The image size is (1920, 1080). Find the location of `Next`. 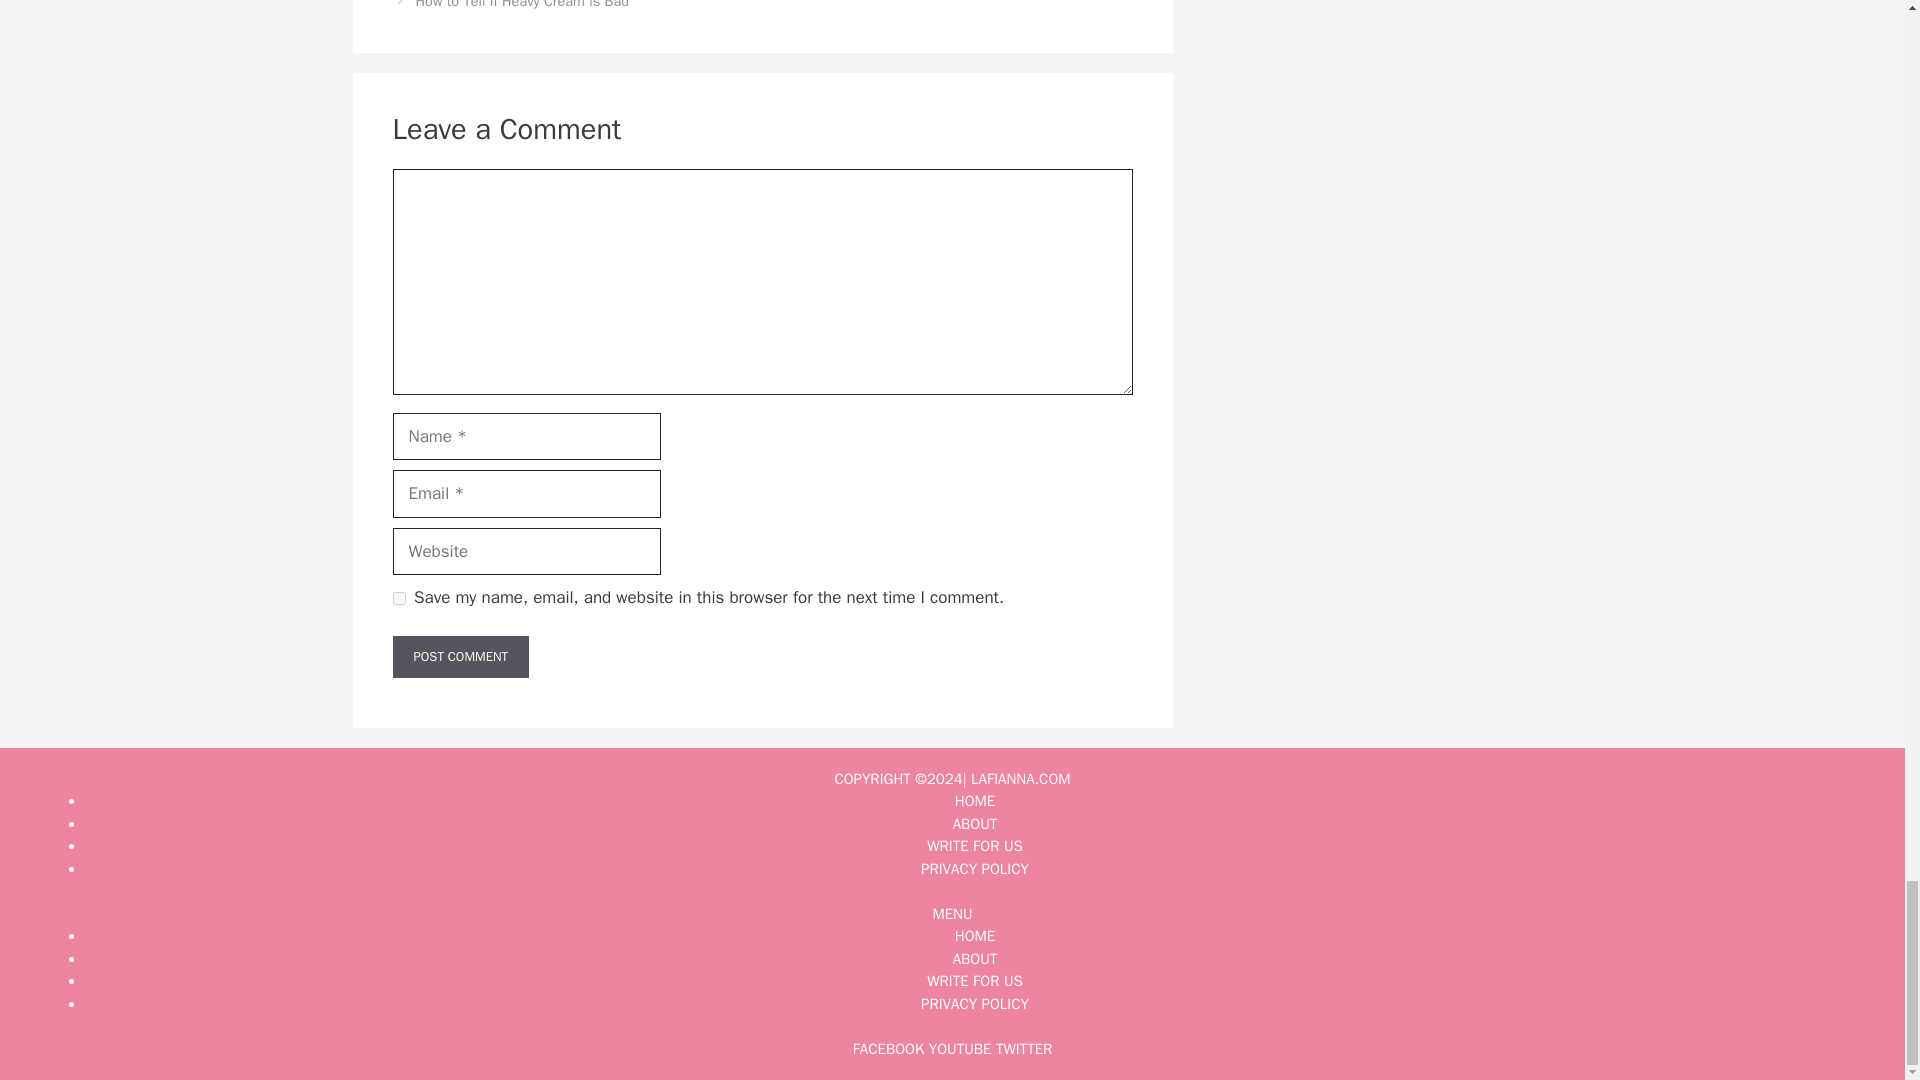

Next is located at coordinates (522, 4).